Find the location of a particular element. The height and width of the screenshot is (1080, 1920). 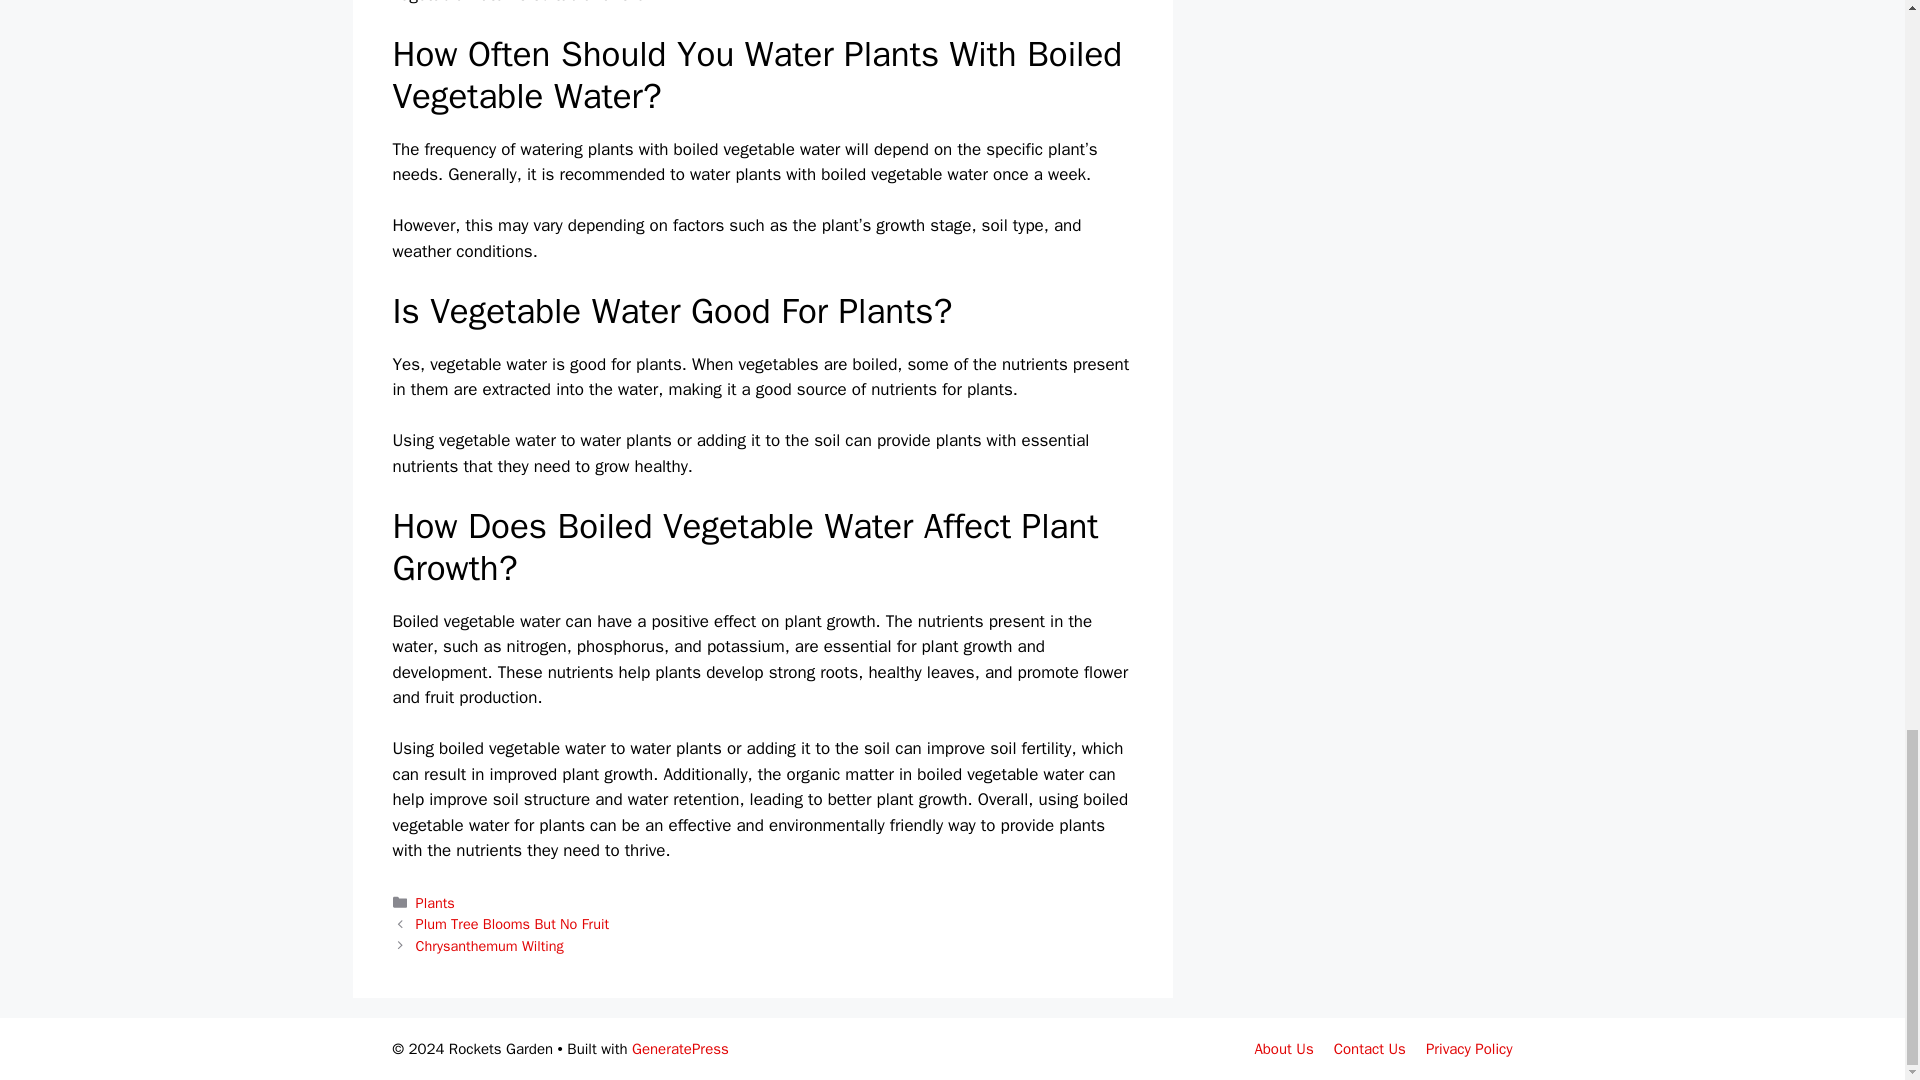

GeneratePress is located at coordinates (680, 1049).